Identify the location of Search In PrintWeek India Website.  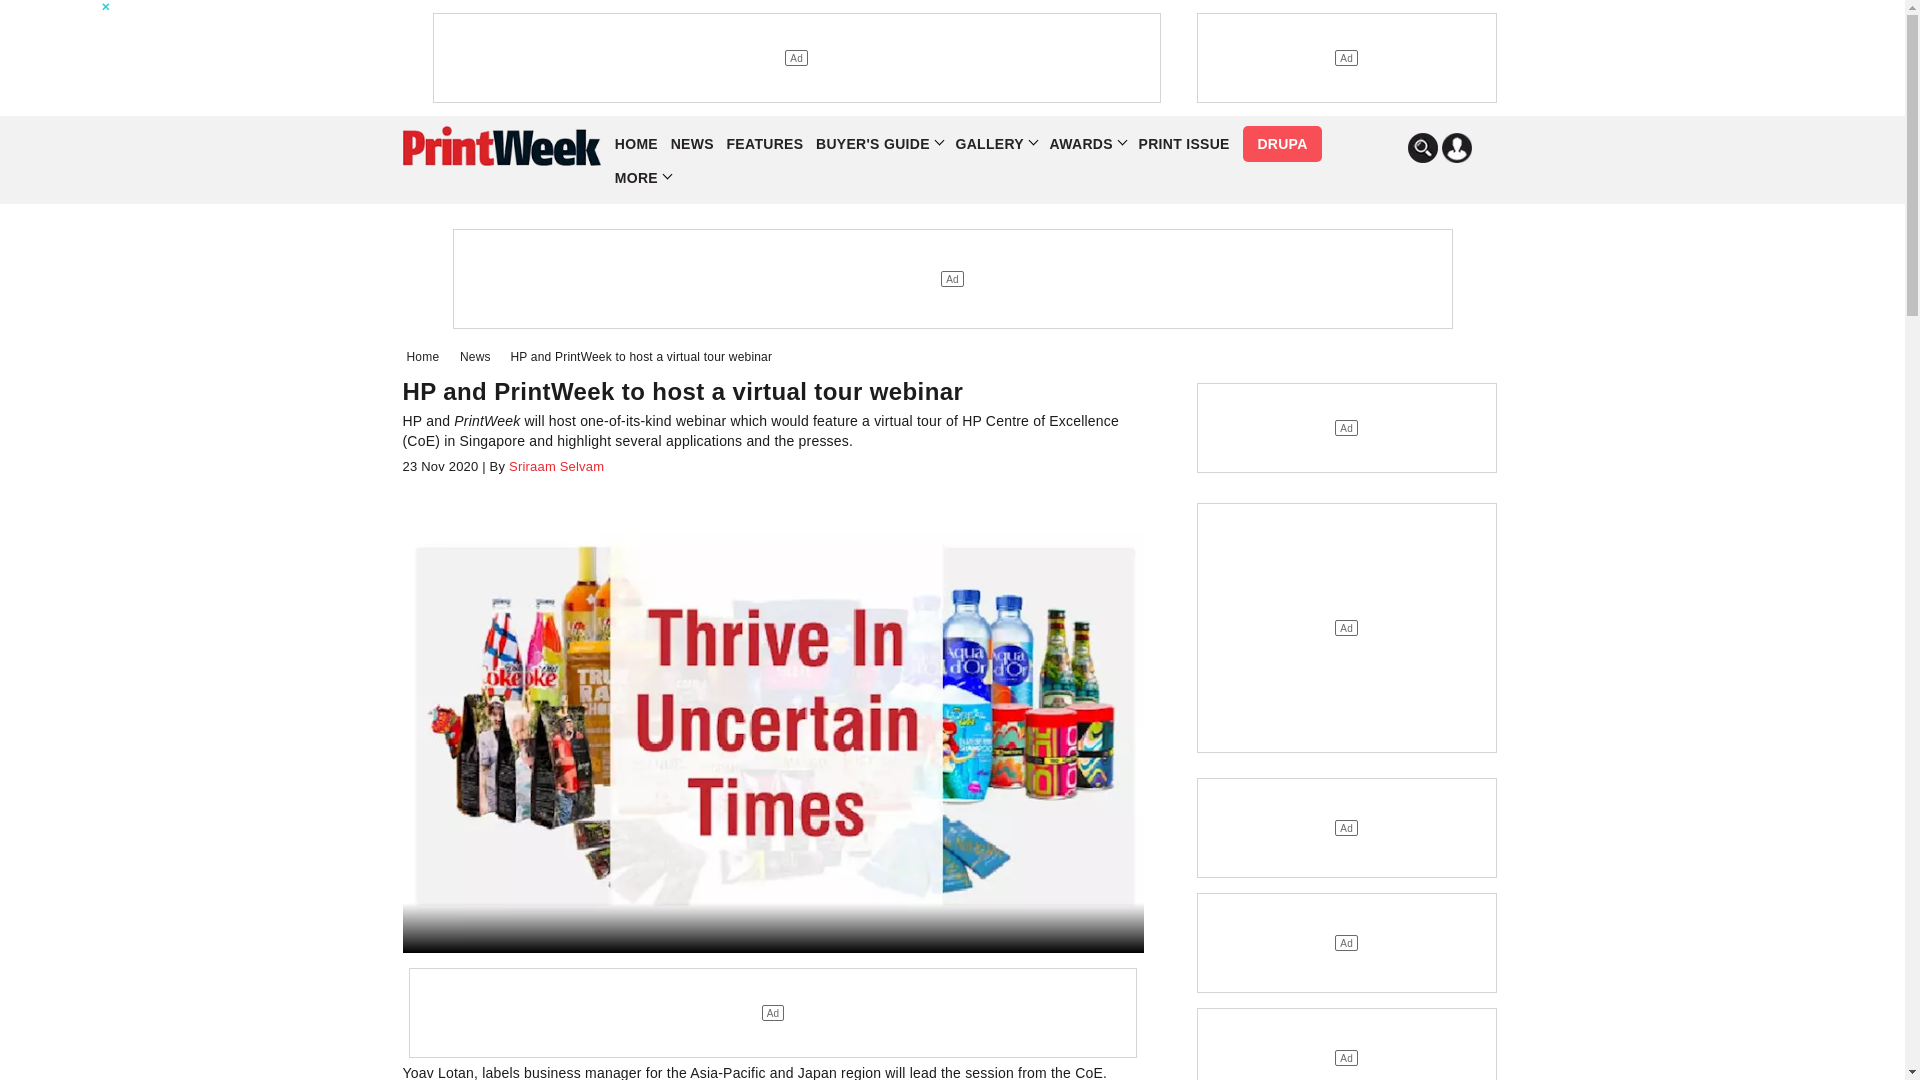
(1422, 148).